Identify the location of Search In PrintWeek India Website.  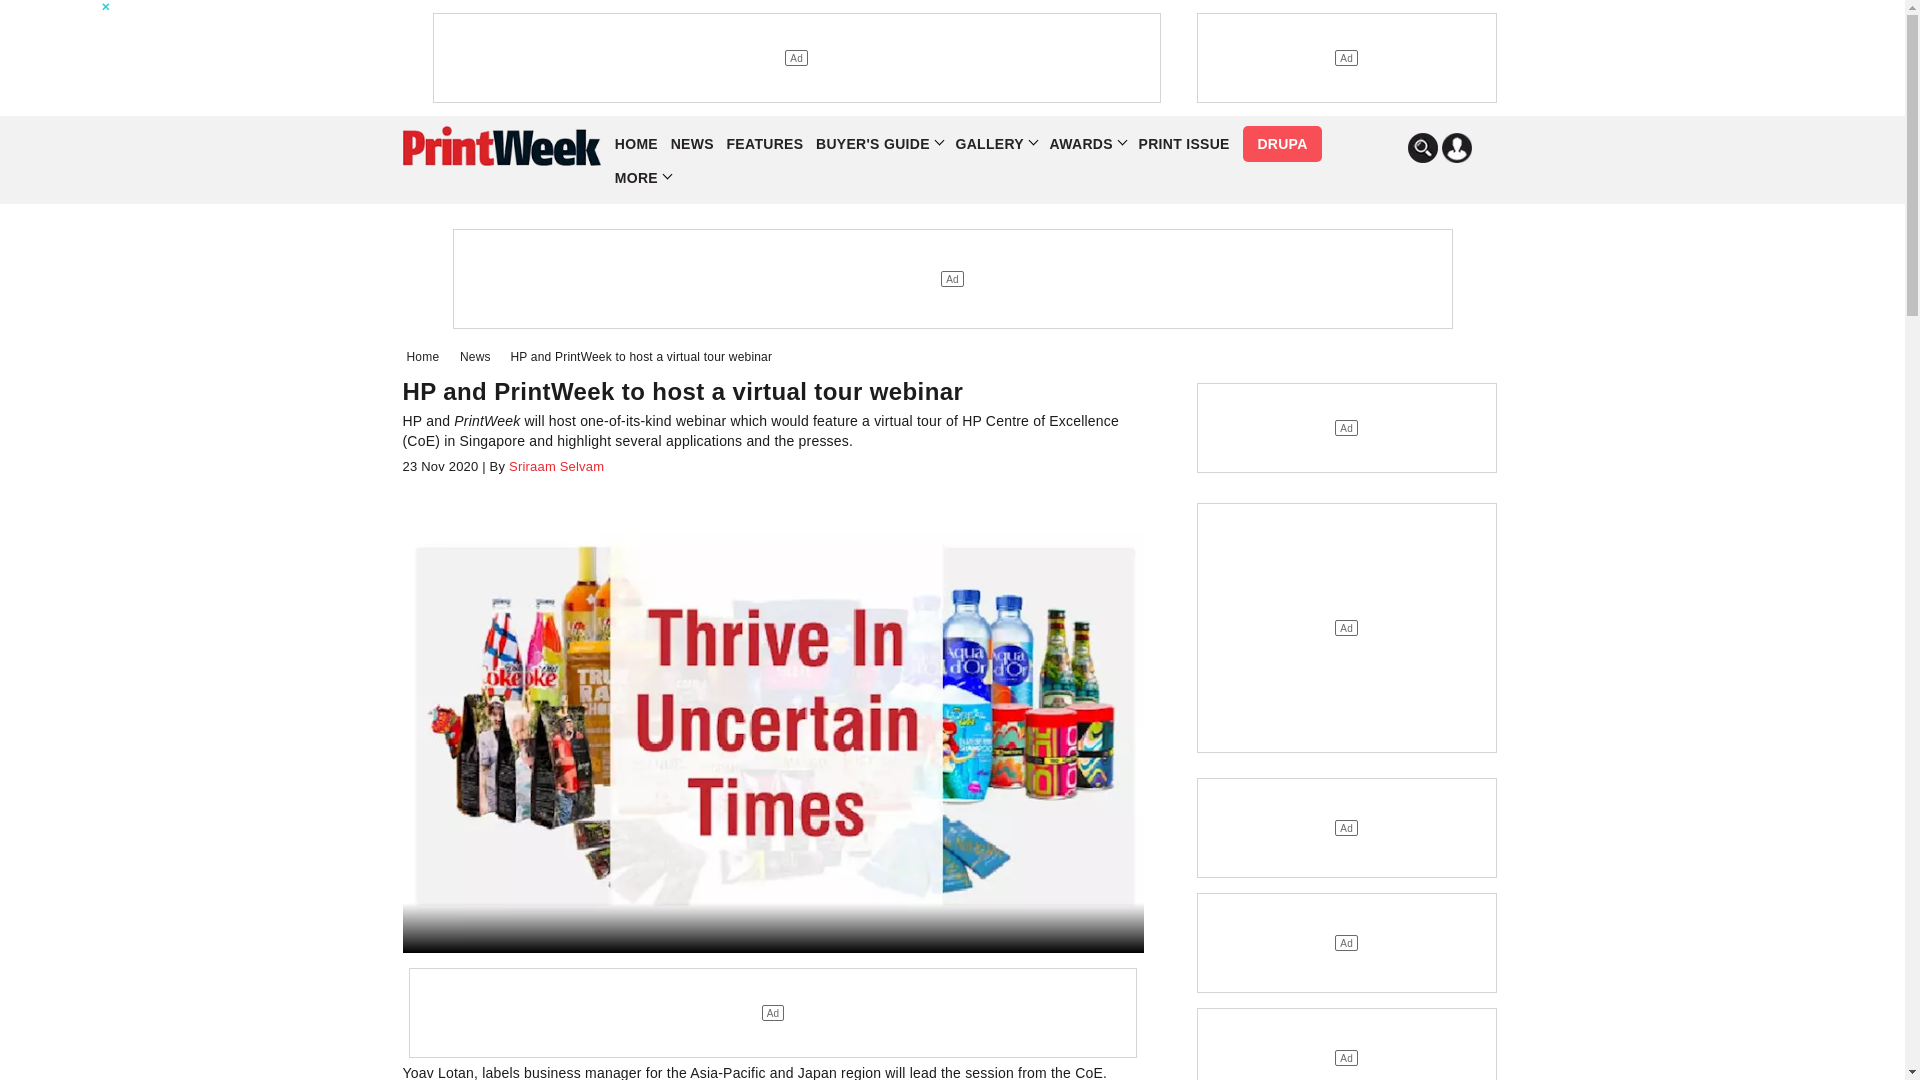
(1422, 148).